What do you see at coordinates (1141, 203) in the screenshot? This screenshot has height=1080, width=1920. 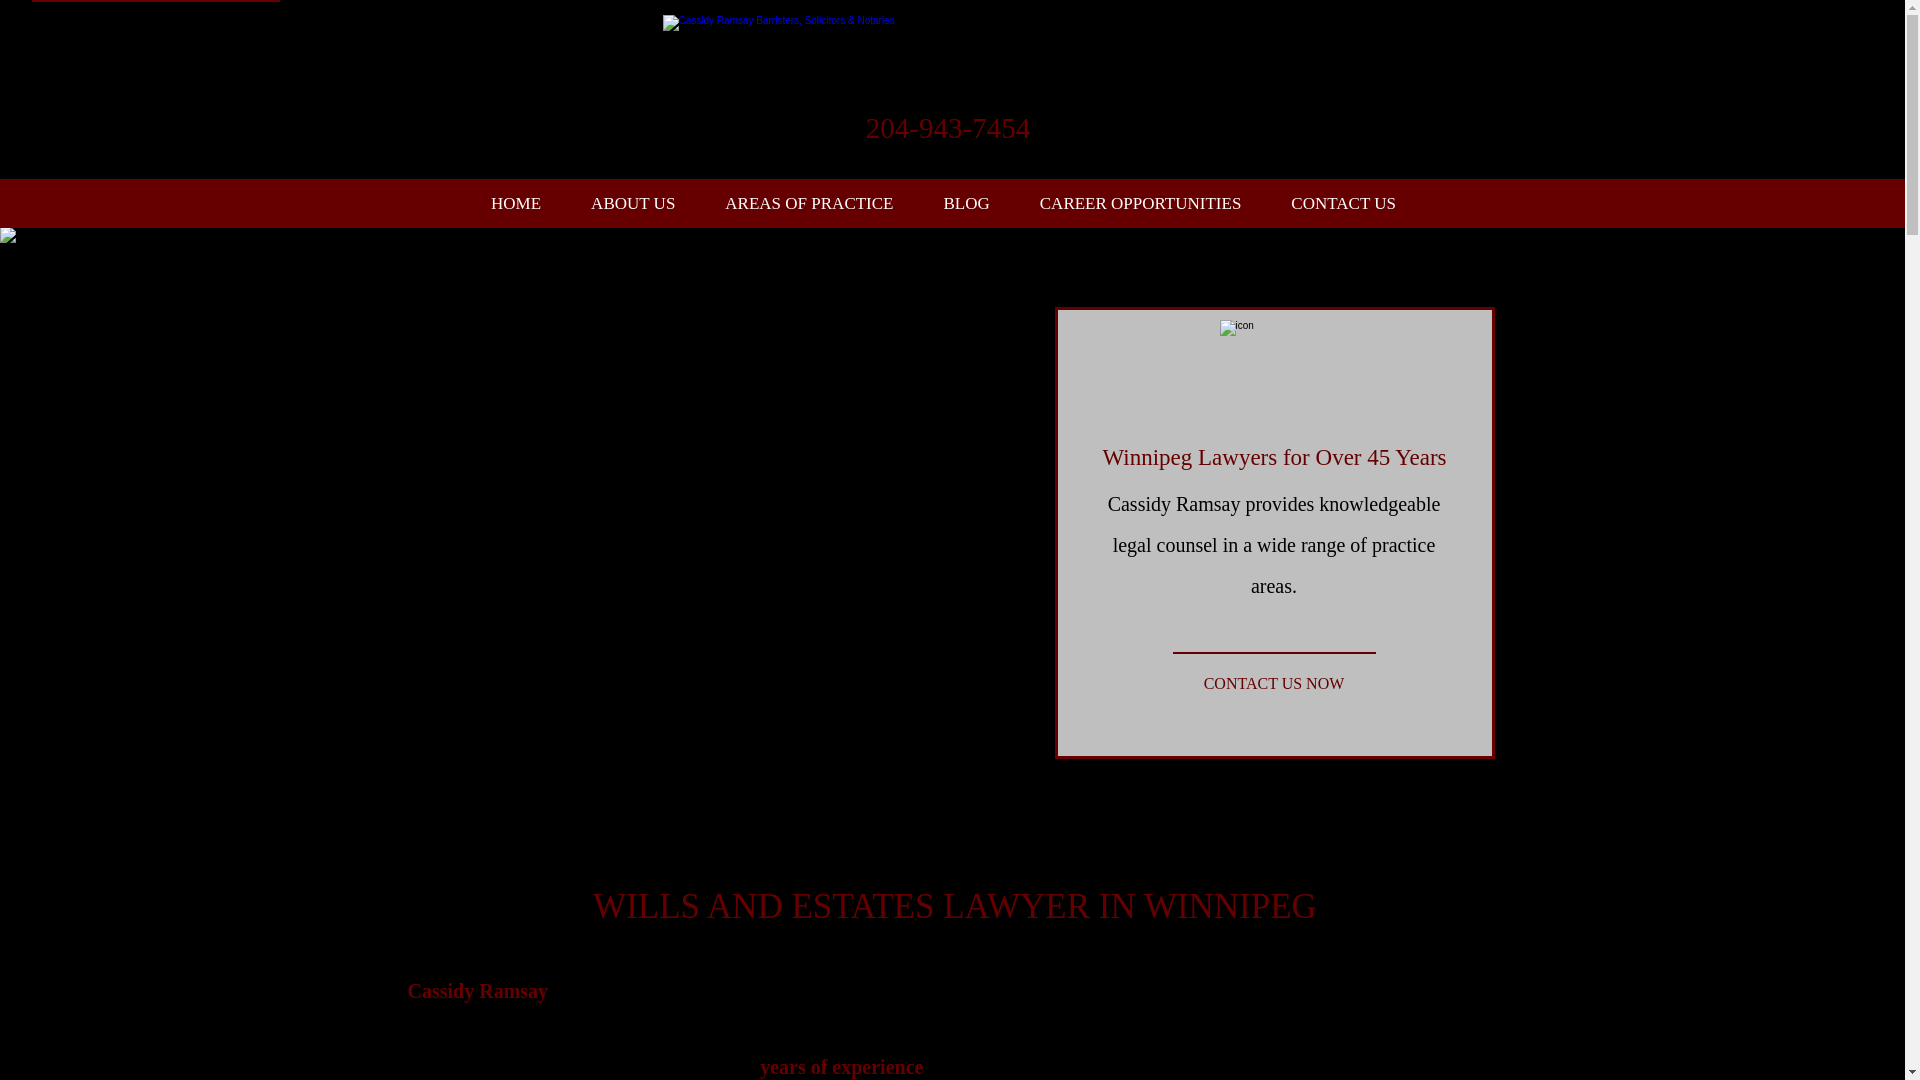 I see `CAREER OPPORTUNITIES` at bounding box center [1141, 203].